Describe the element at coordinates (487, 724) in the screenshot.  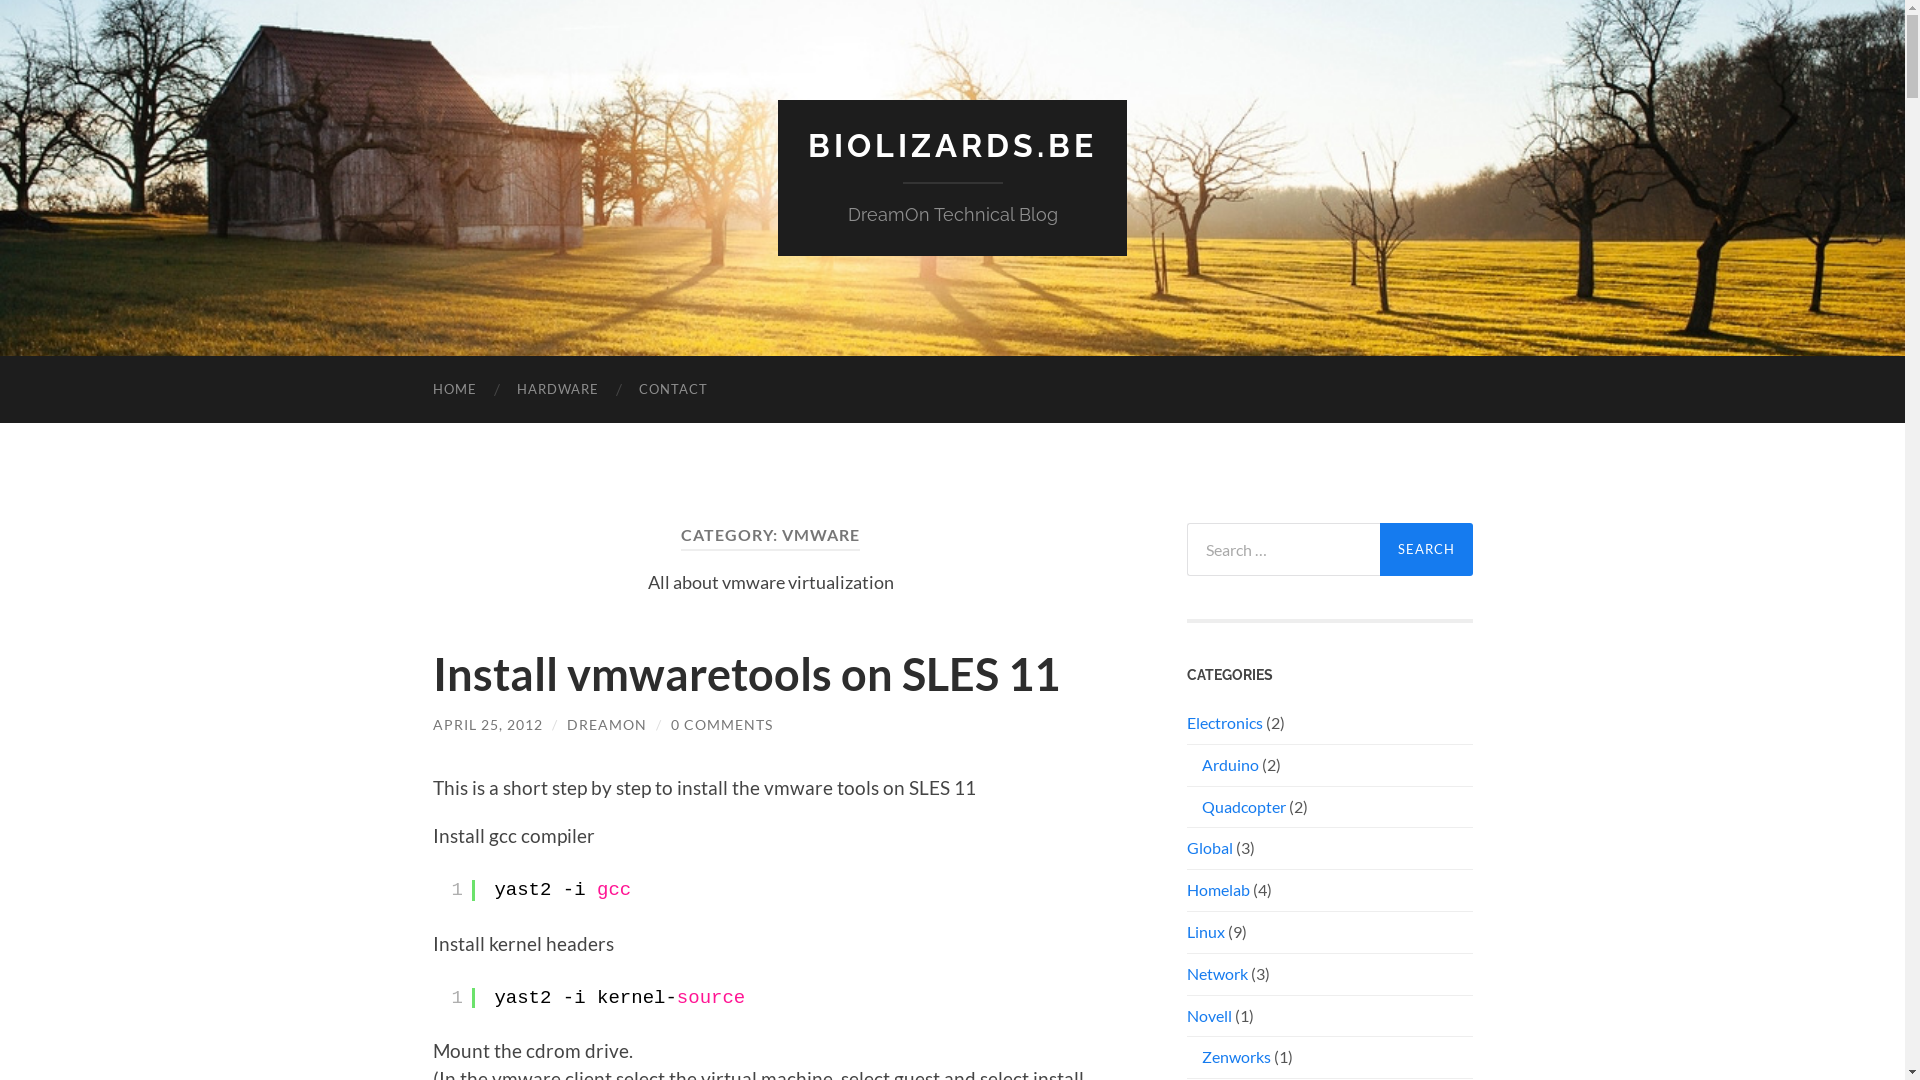
I see `APRIL 25, 2012` at that location.